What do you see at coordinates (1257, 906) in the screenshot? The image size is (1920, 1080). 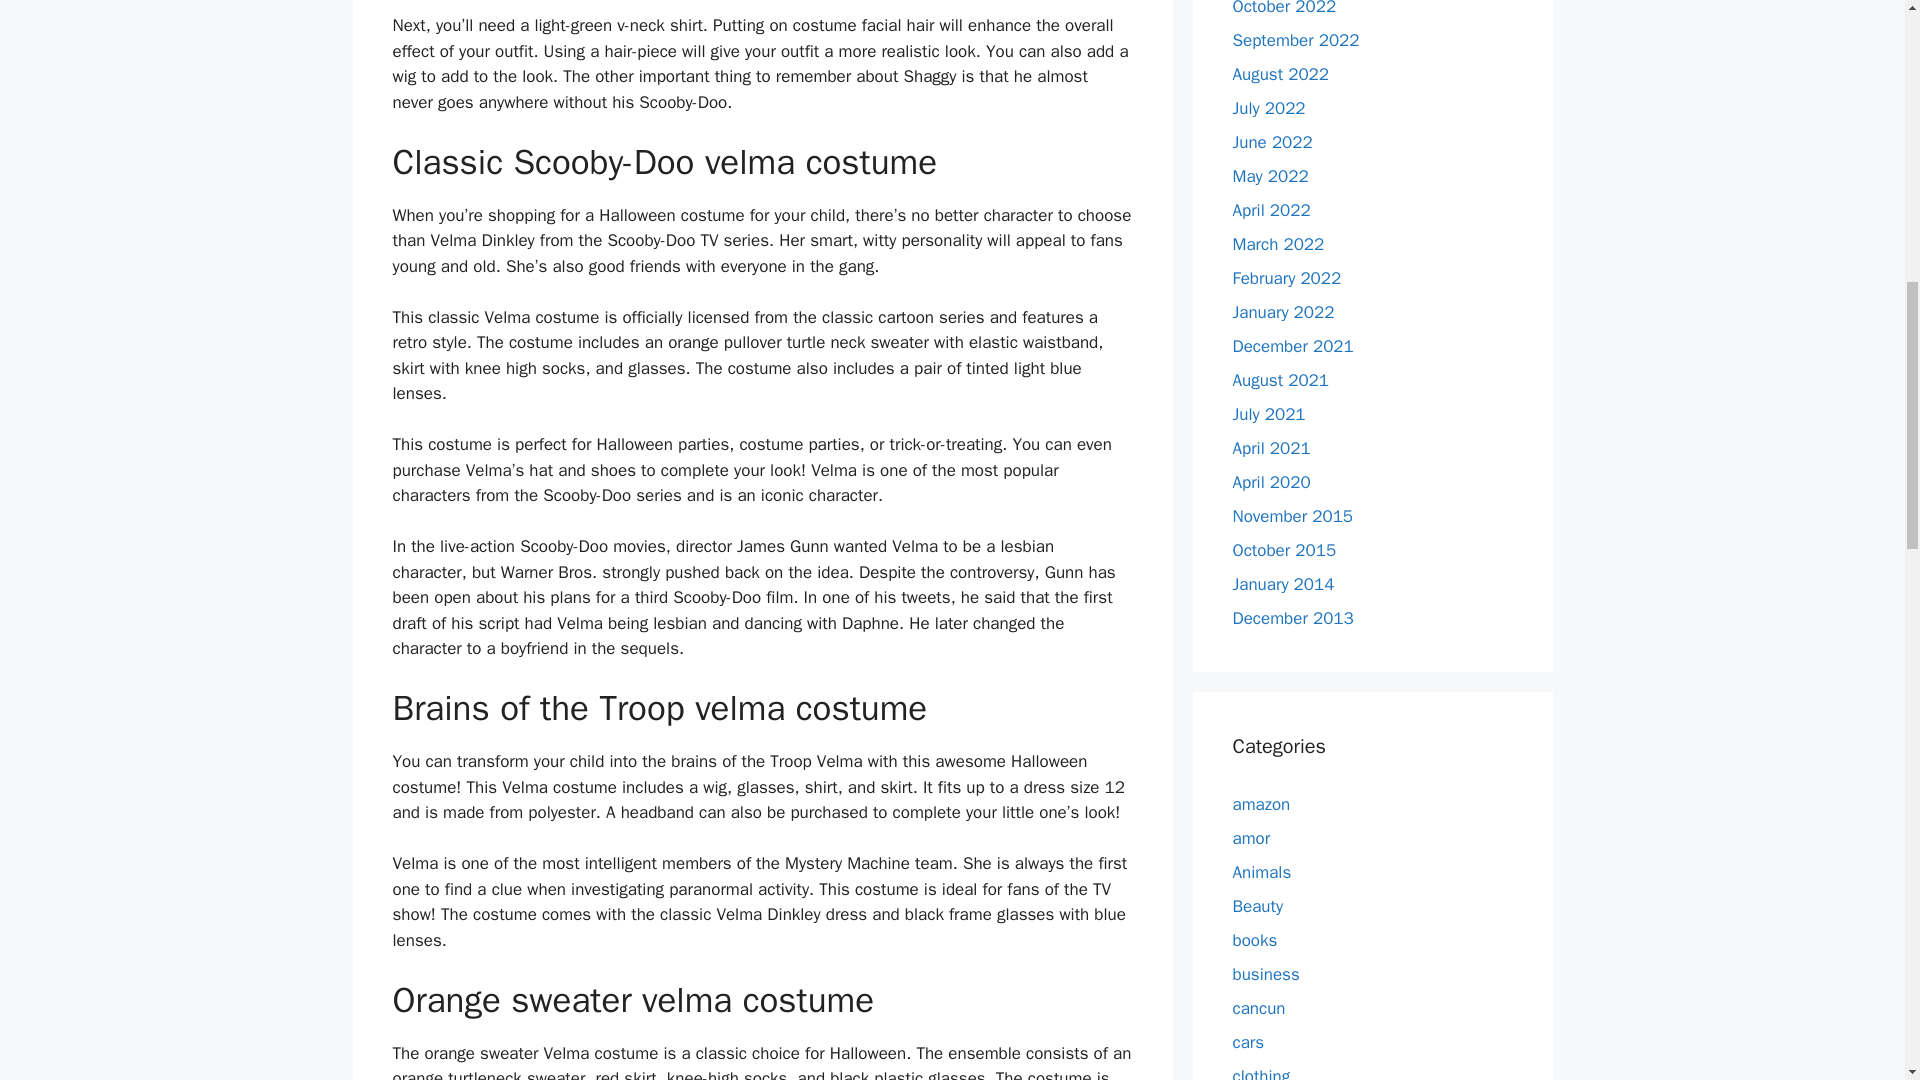 I see `Beauty` at bounding box center [1257, 906].